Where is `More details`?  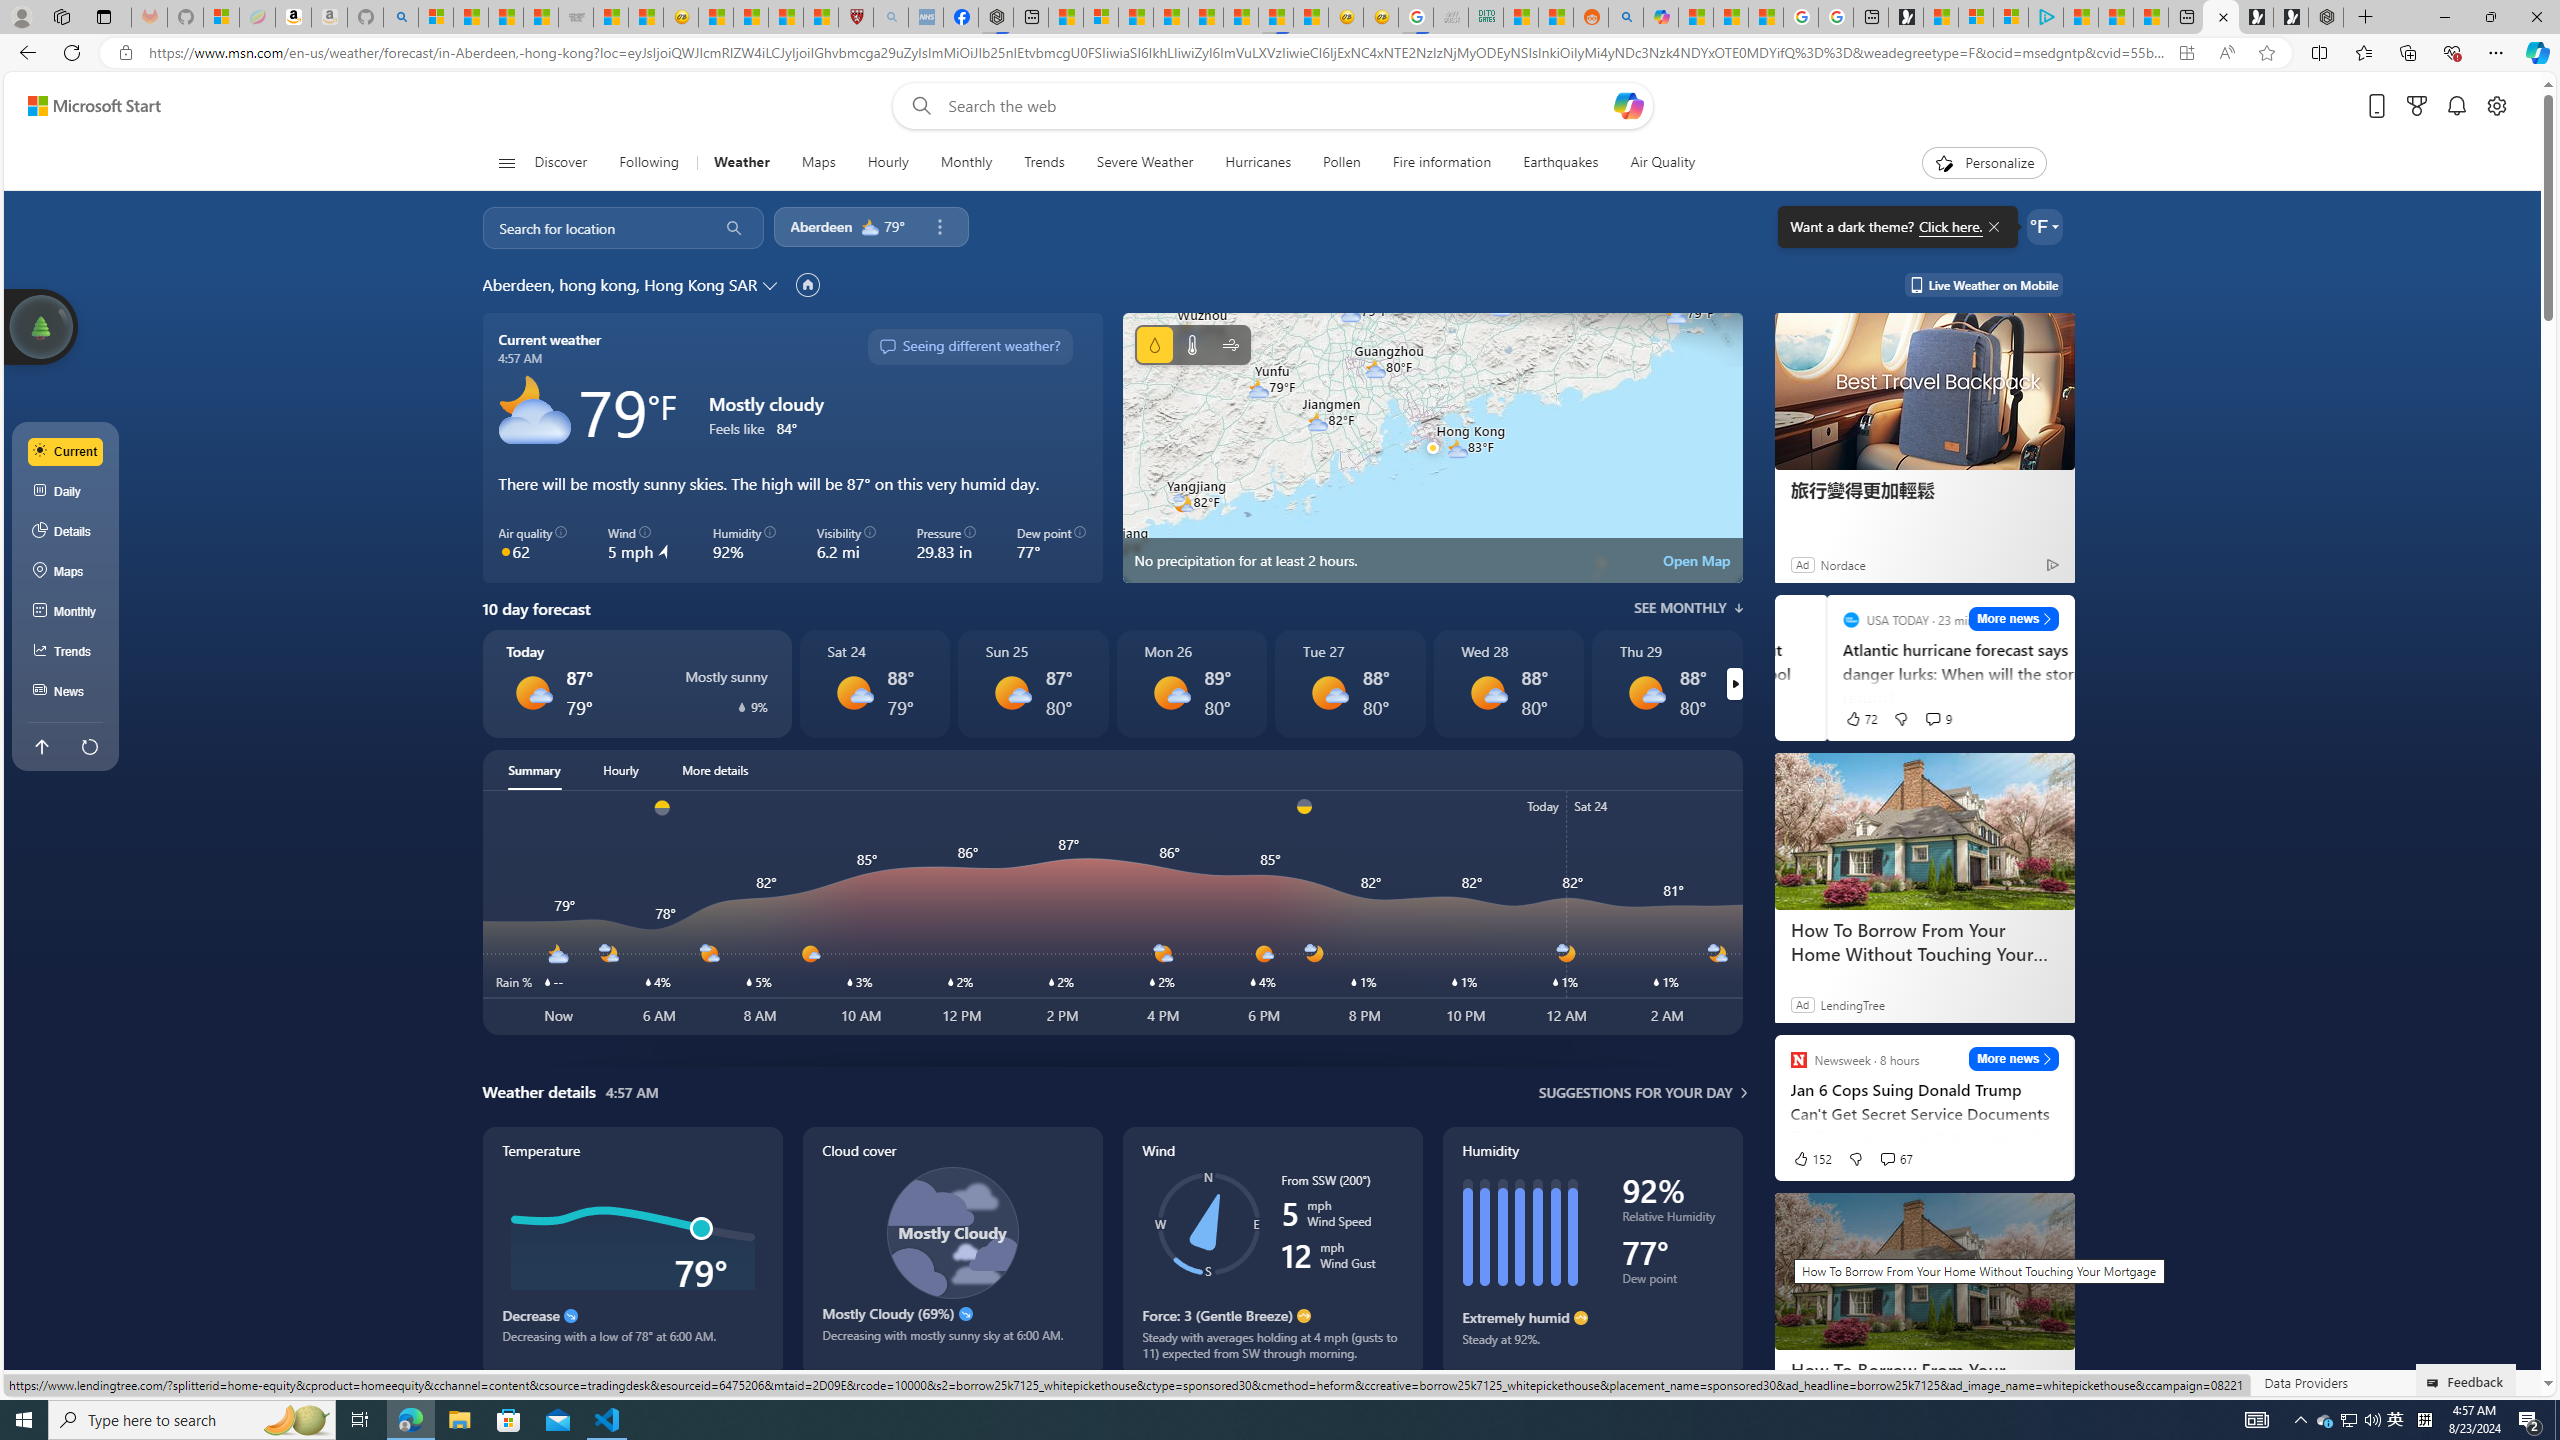 More details is located at coordinates (715, 770).